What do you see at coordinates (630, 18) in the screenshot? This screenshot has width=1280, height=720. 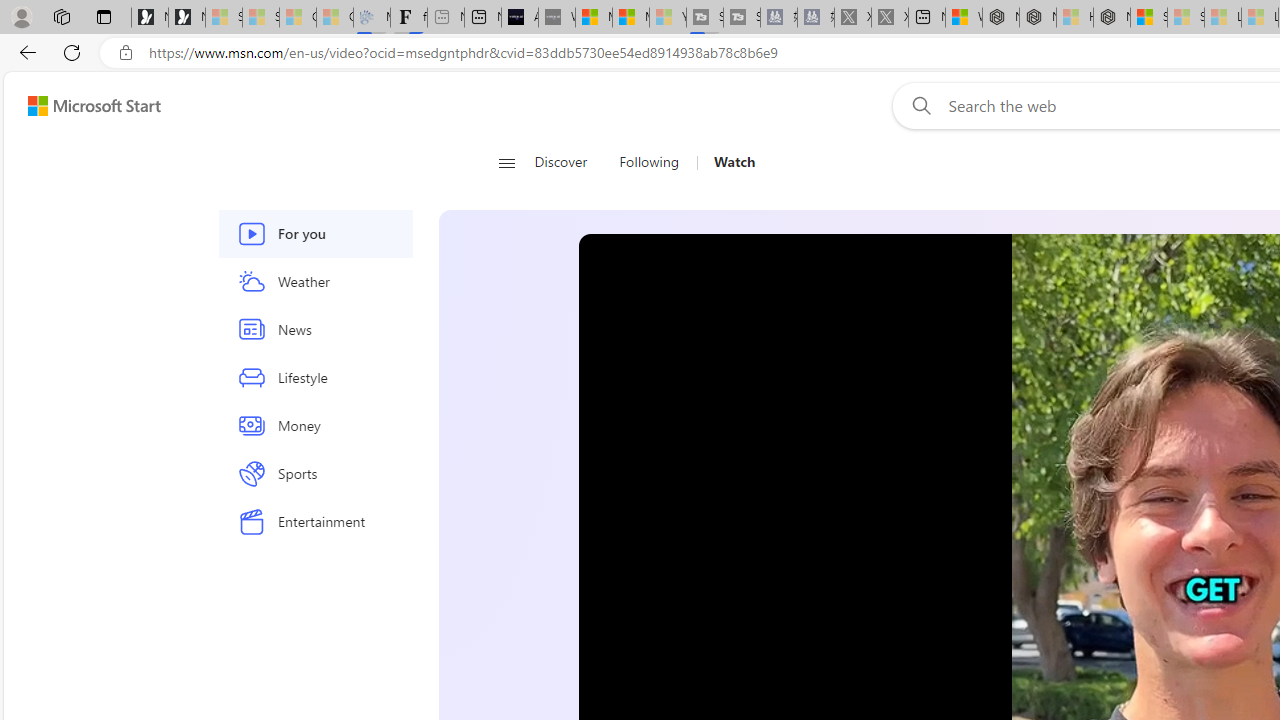 I see `Microsoft Start` at bounding box center [630, 18].